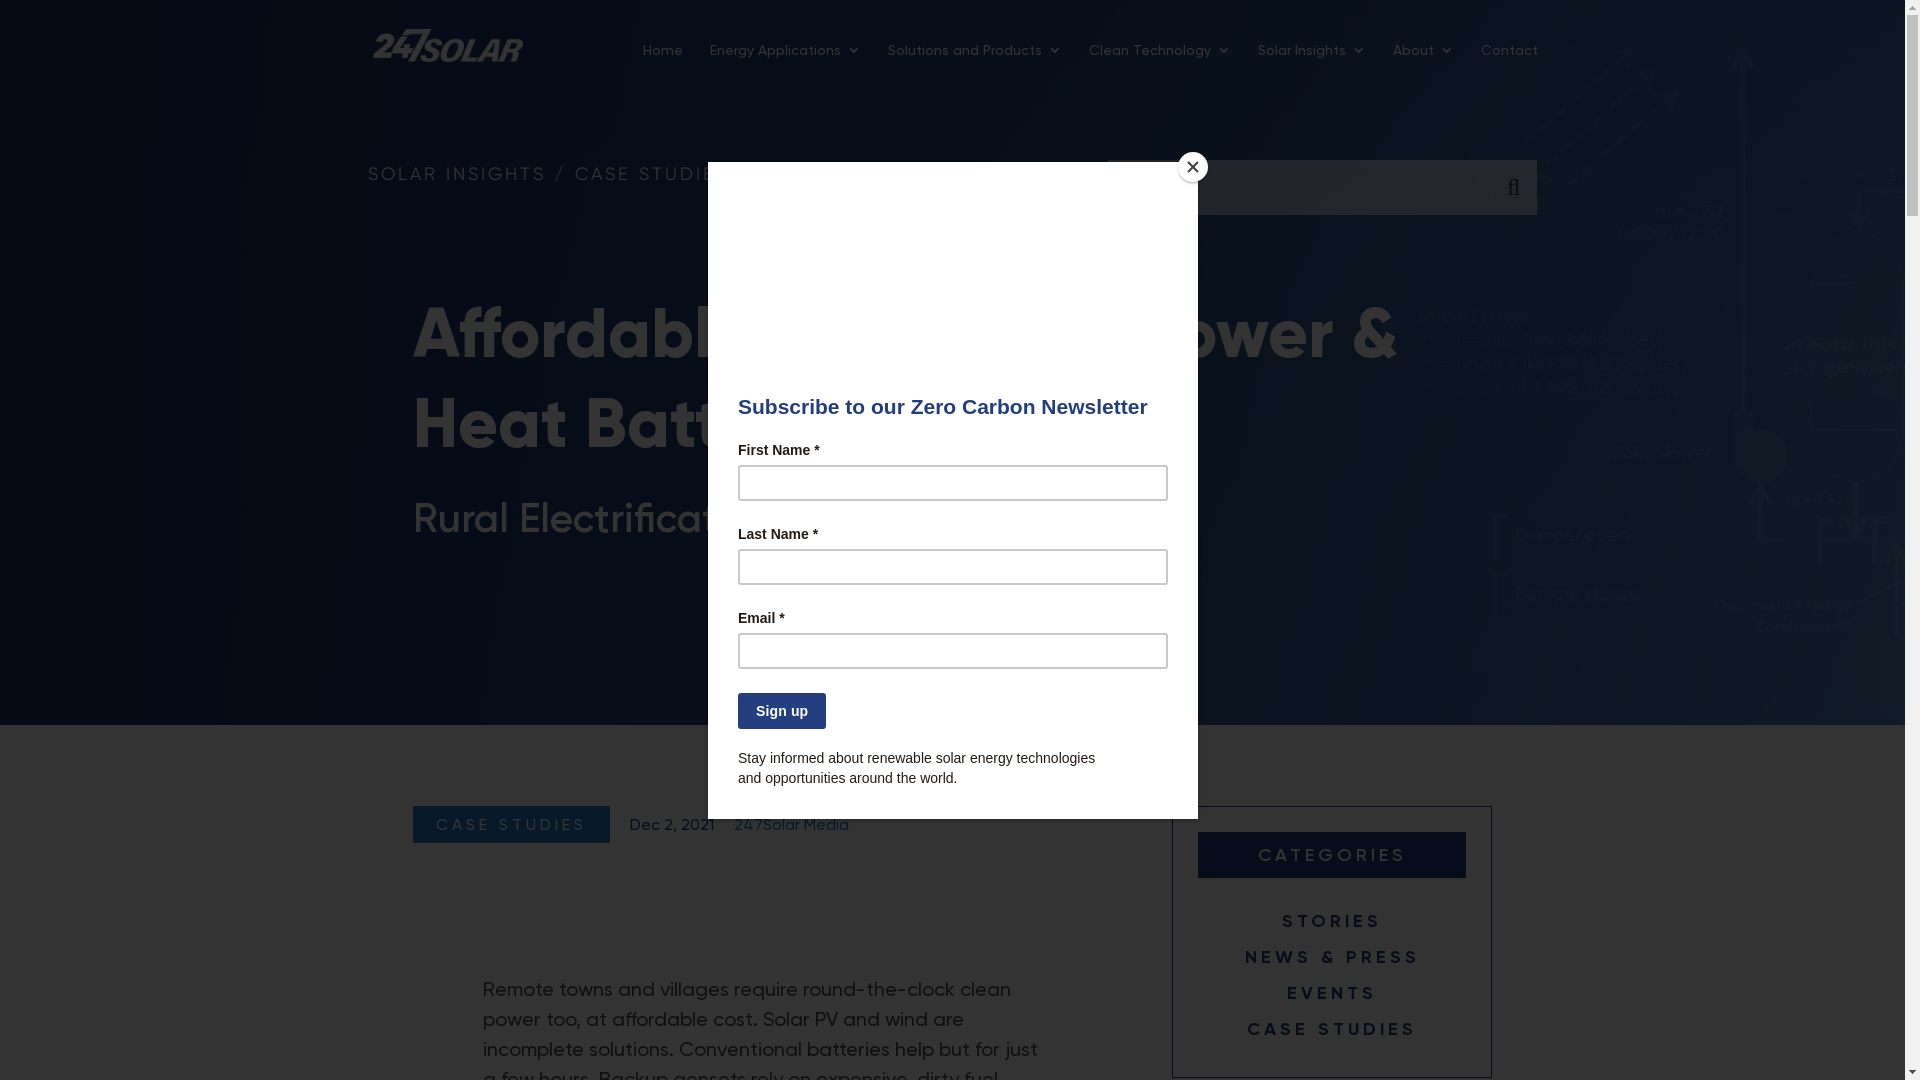 Image resolution: width=1920 pixels, height=1080 pixels. What do you see at coordinates (1332, 993) in the screenshot?
I see `EVENTS` at bounding box center [1332, 993].